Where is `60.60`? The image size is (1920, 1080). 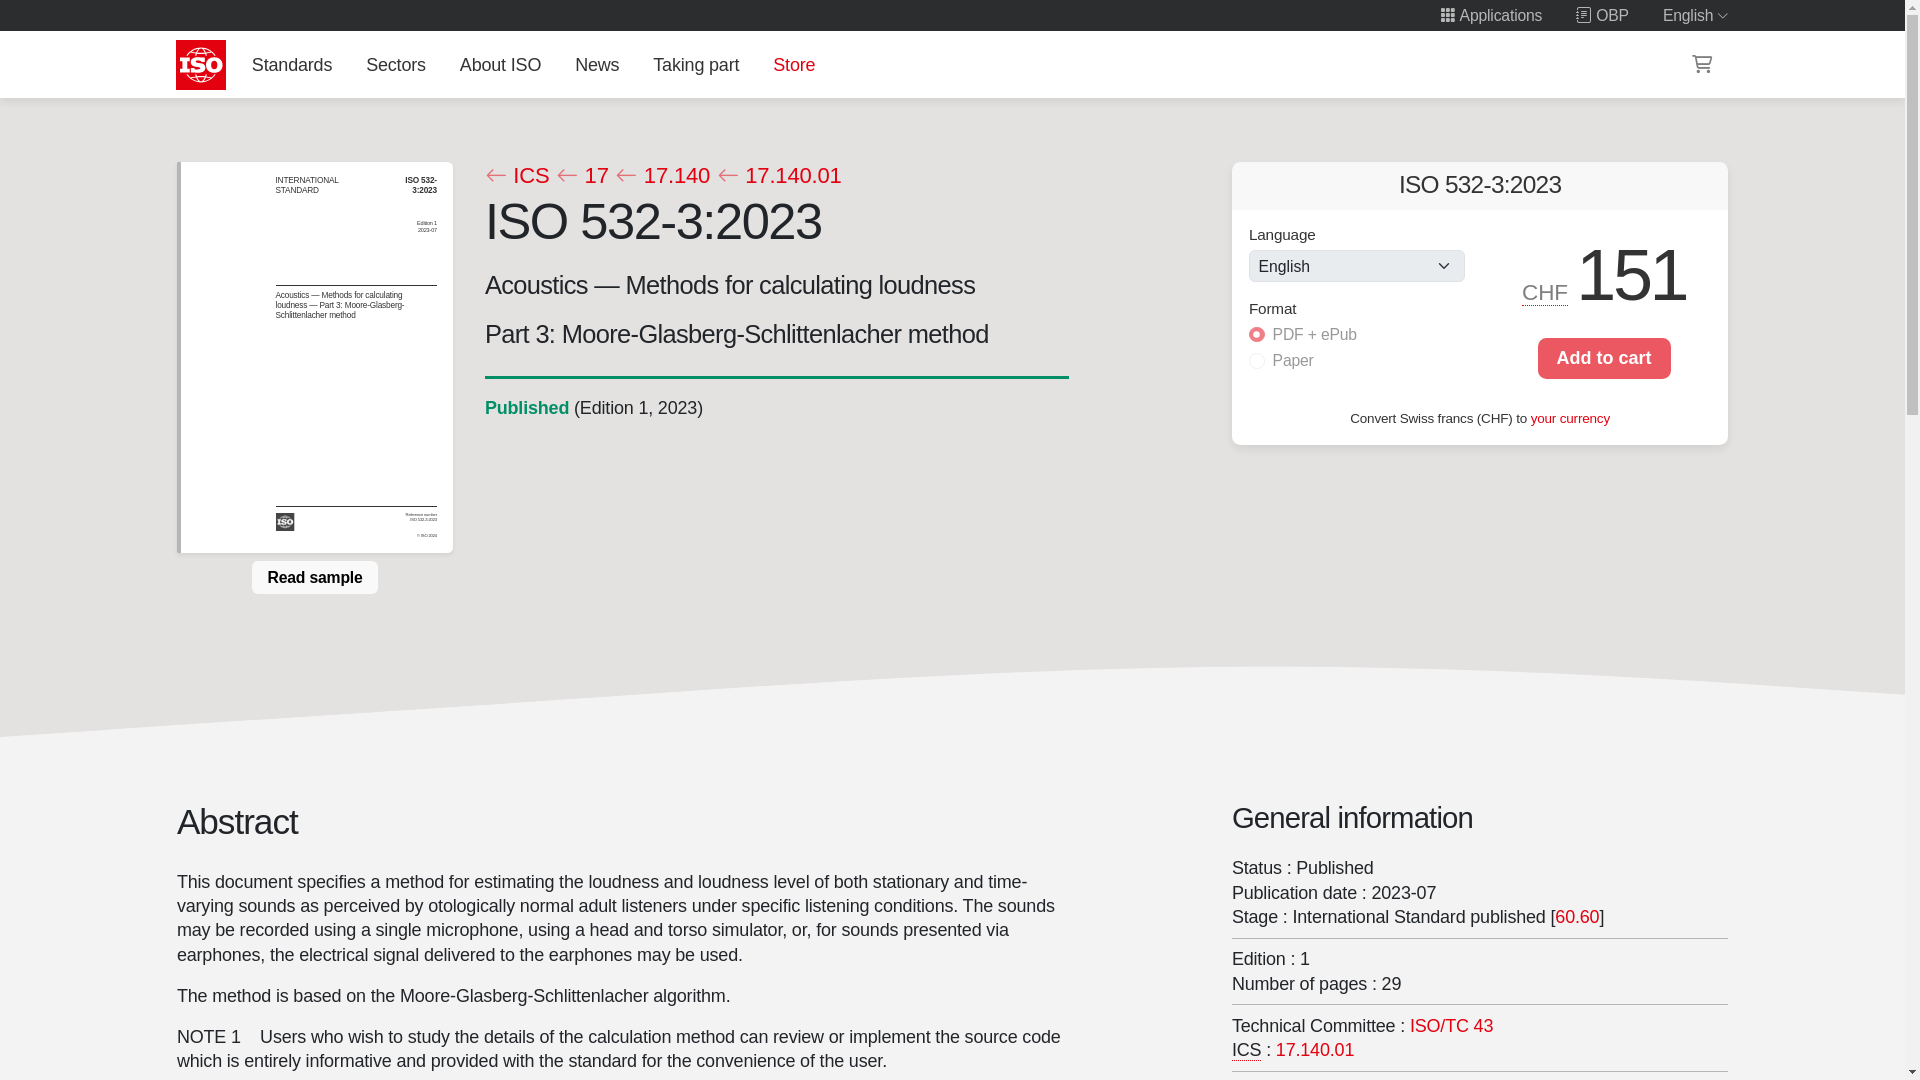 60.60 is located at coordinates (1577, 916).